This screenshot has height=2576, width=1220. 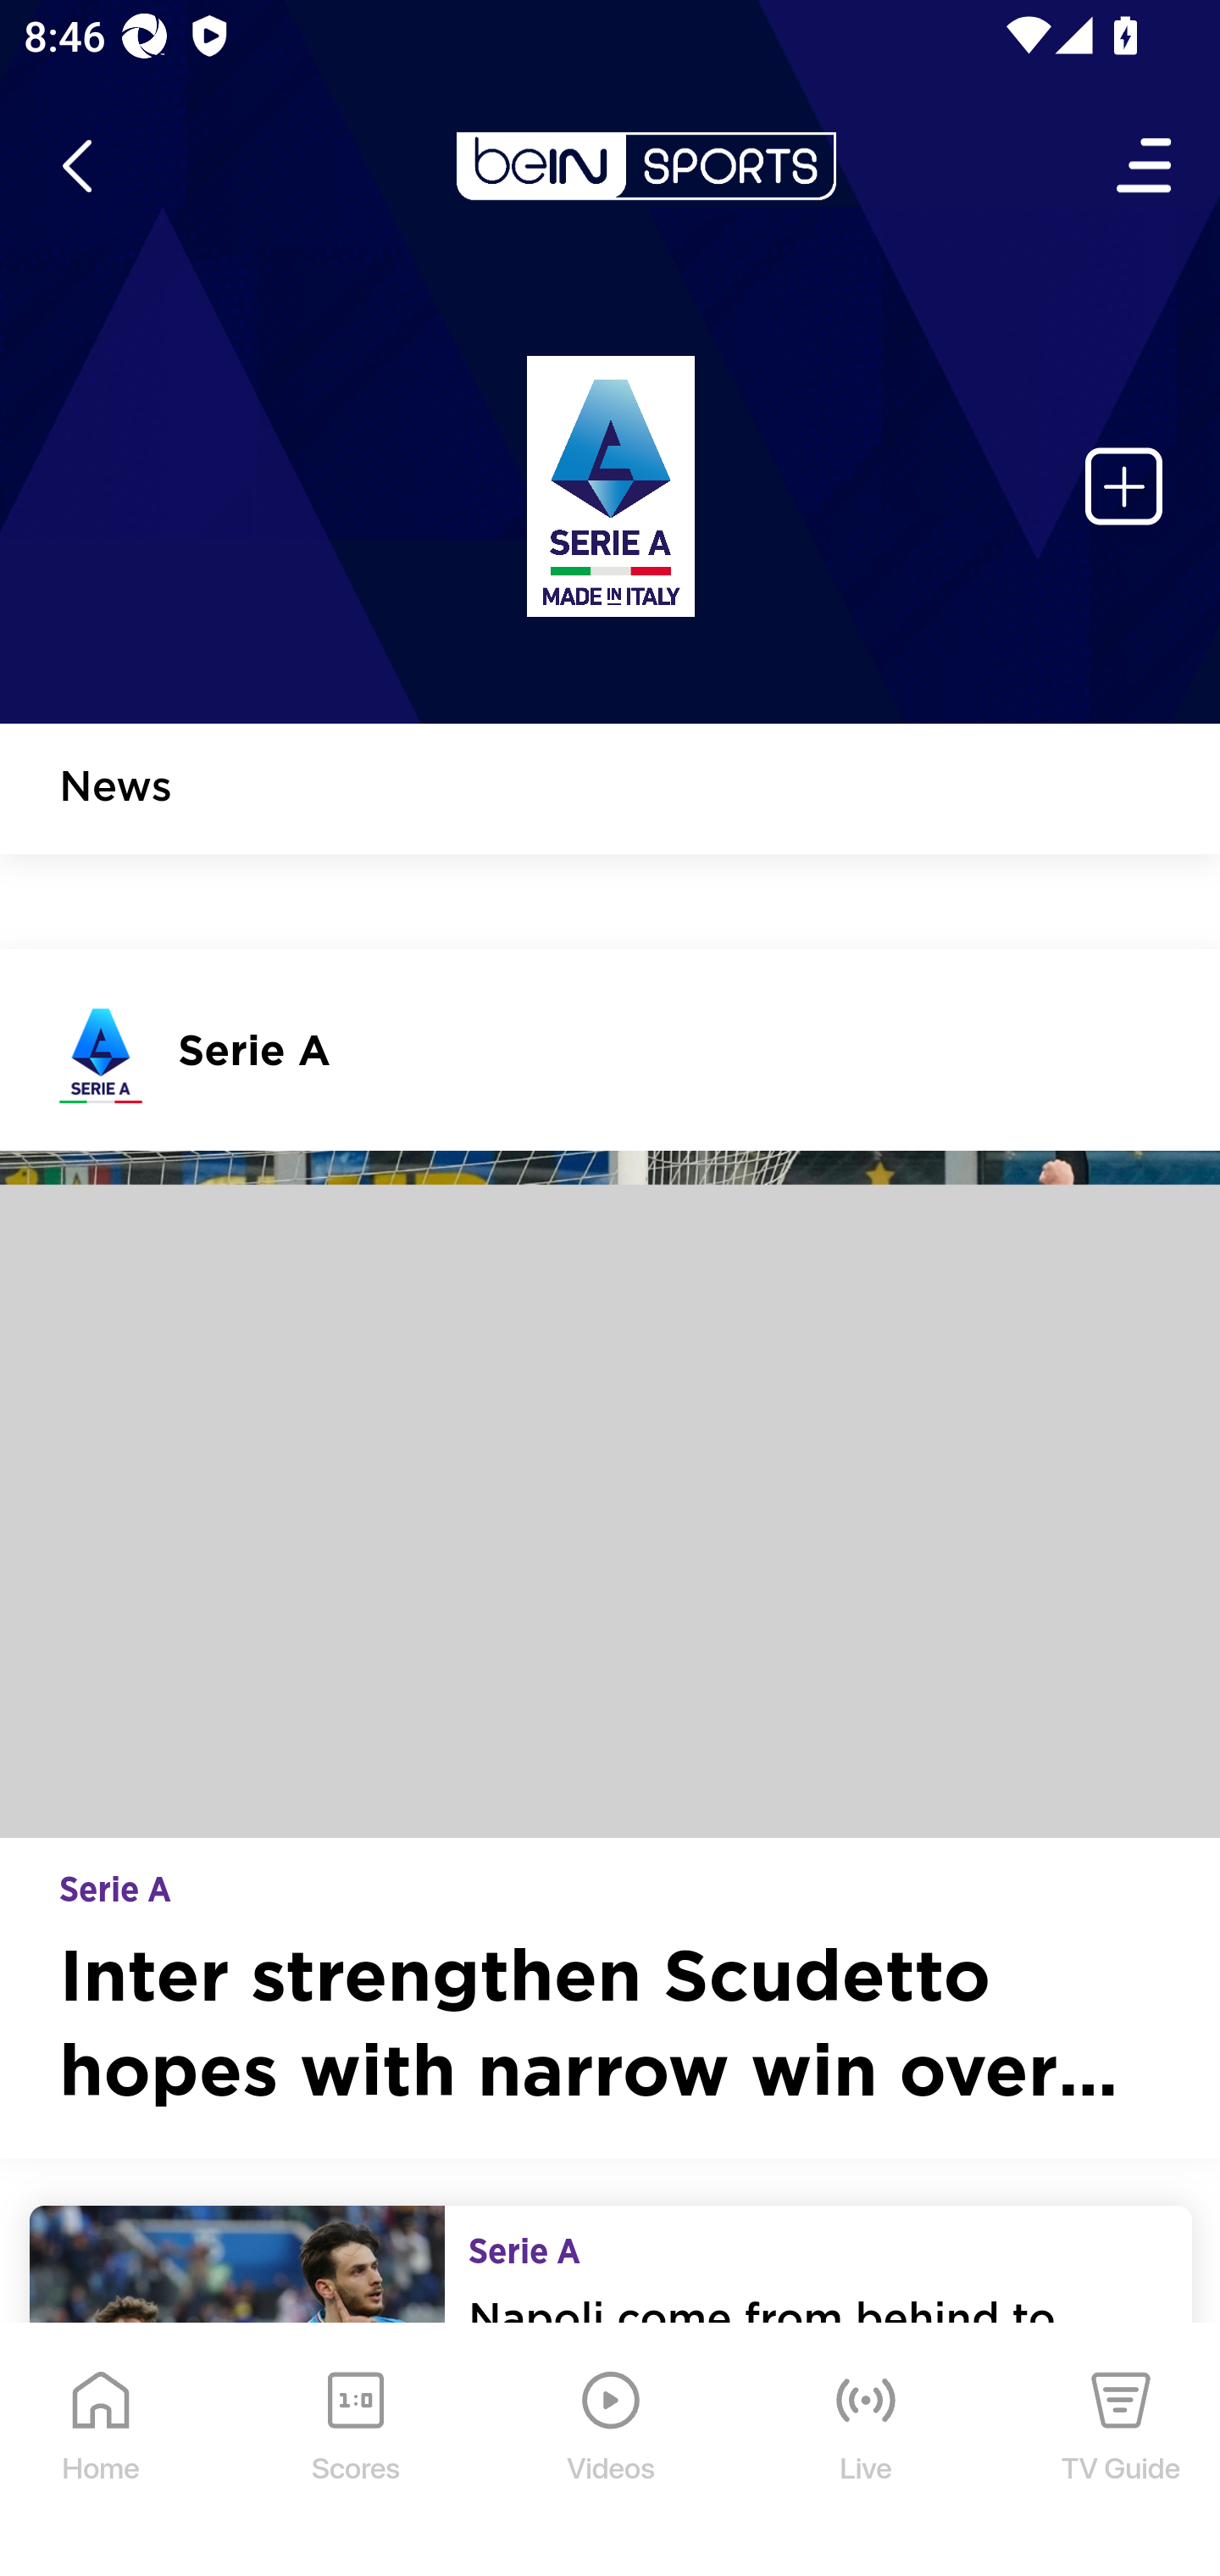 What do you see at coordinates (76, 166) in the screenshot?
I see `icon back` at bounding box center [76, 166].